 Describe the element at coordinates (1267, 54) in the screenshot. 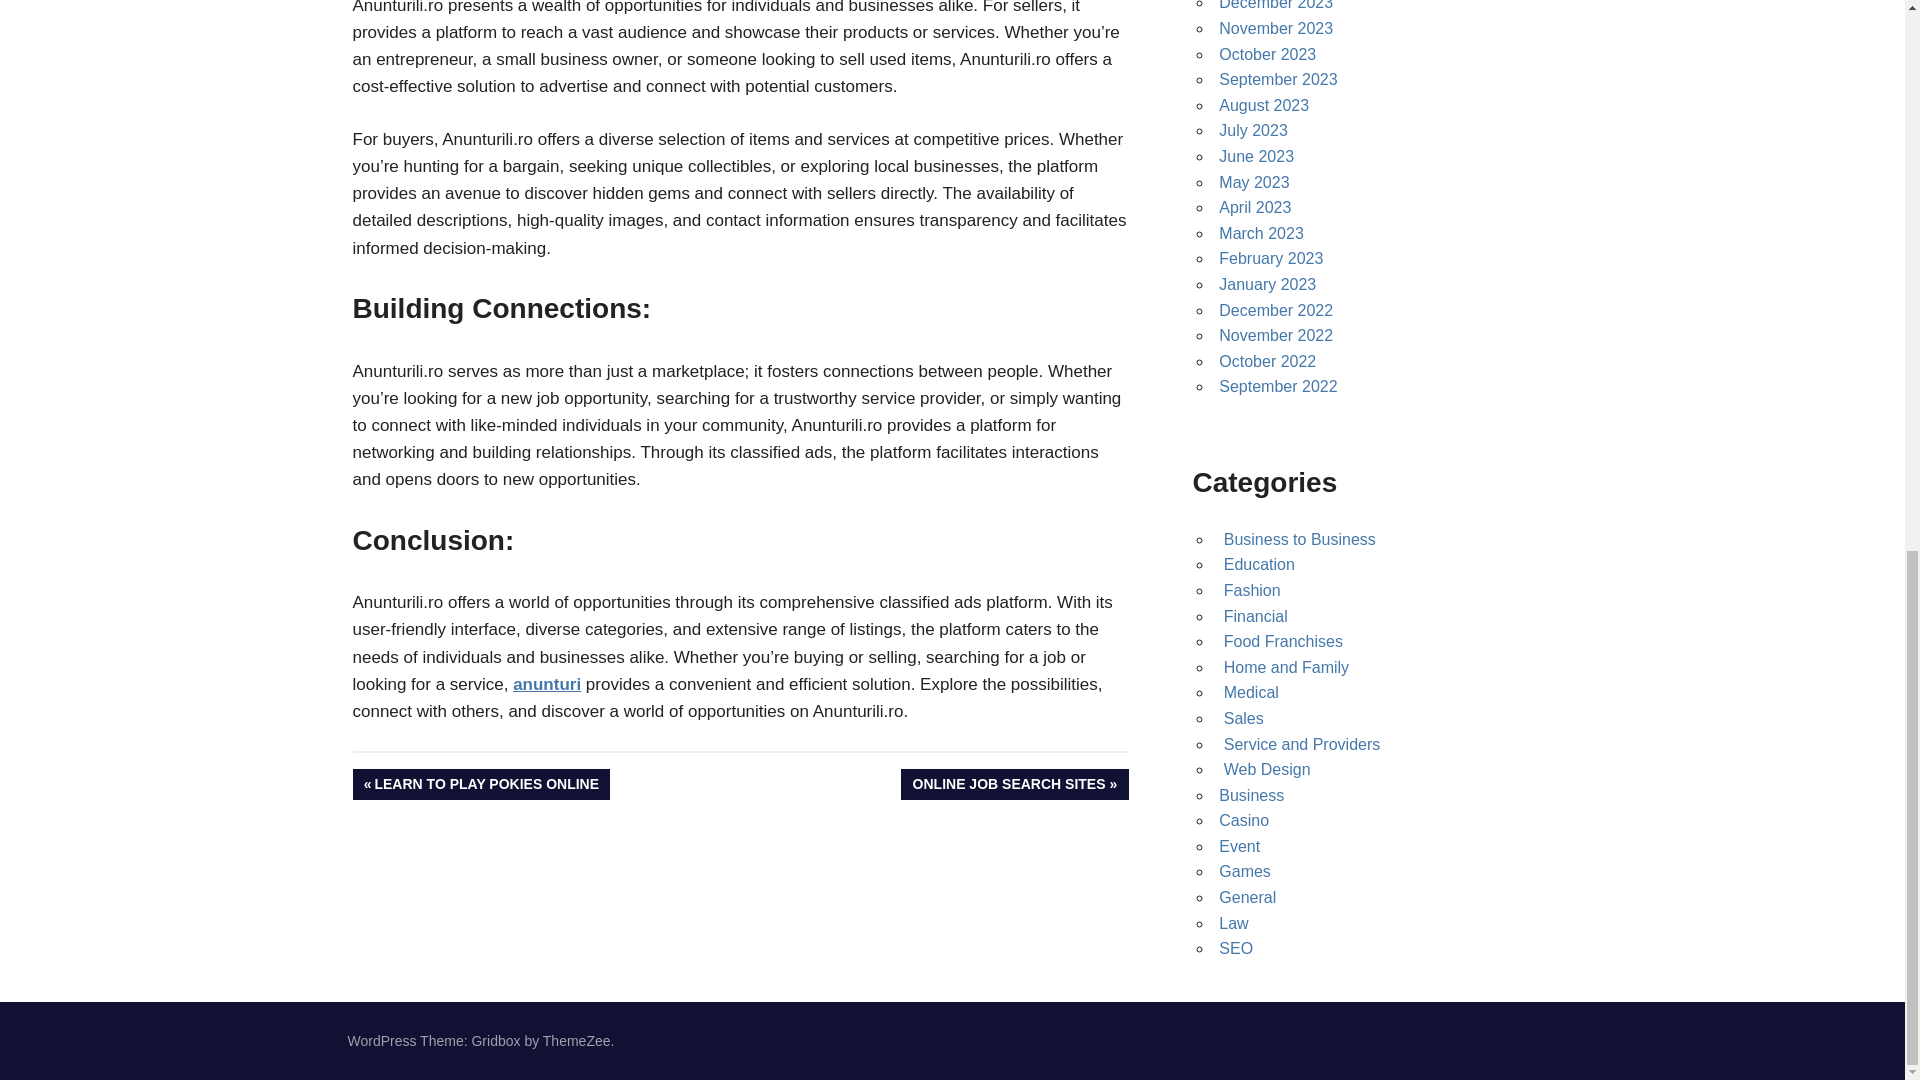

I see `October 2023` at that location.